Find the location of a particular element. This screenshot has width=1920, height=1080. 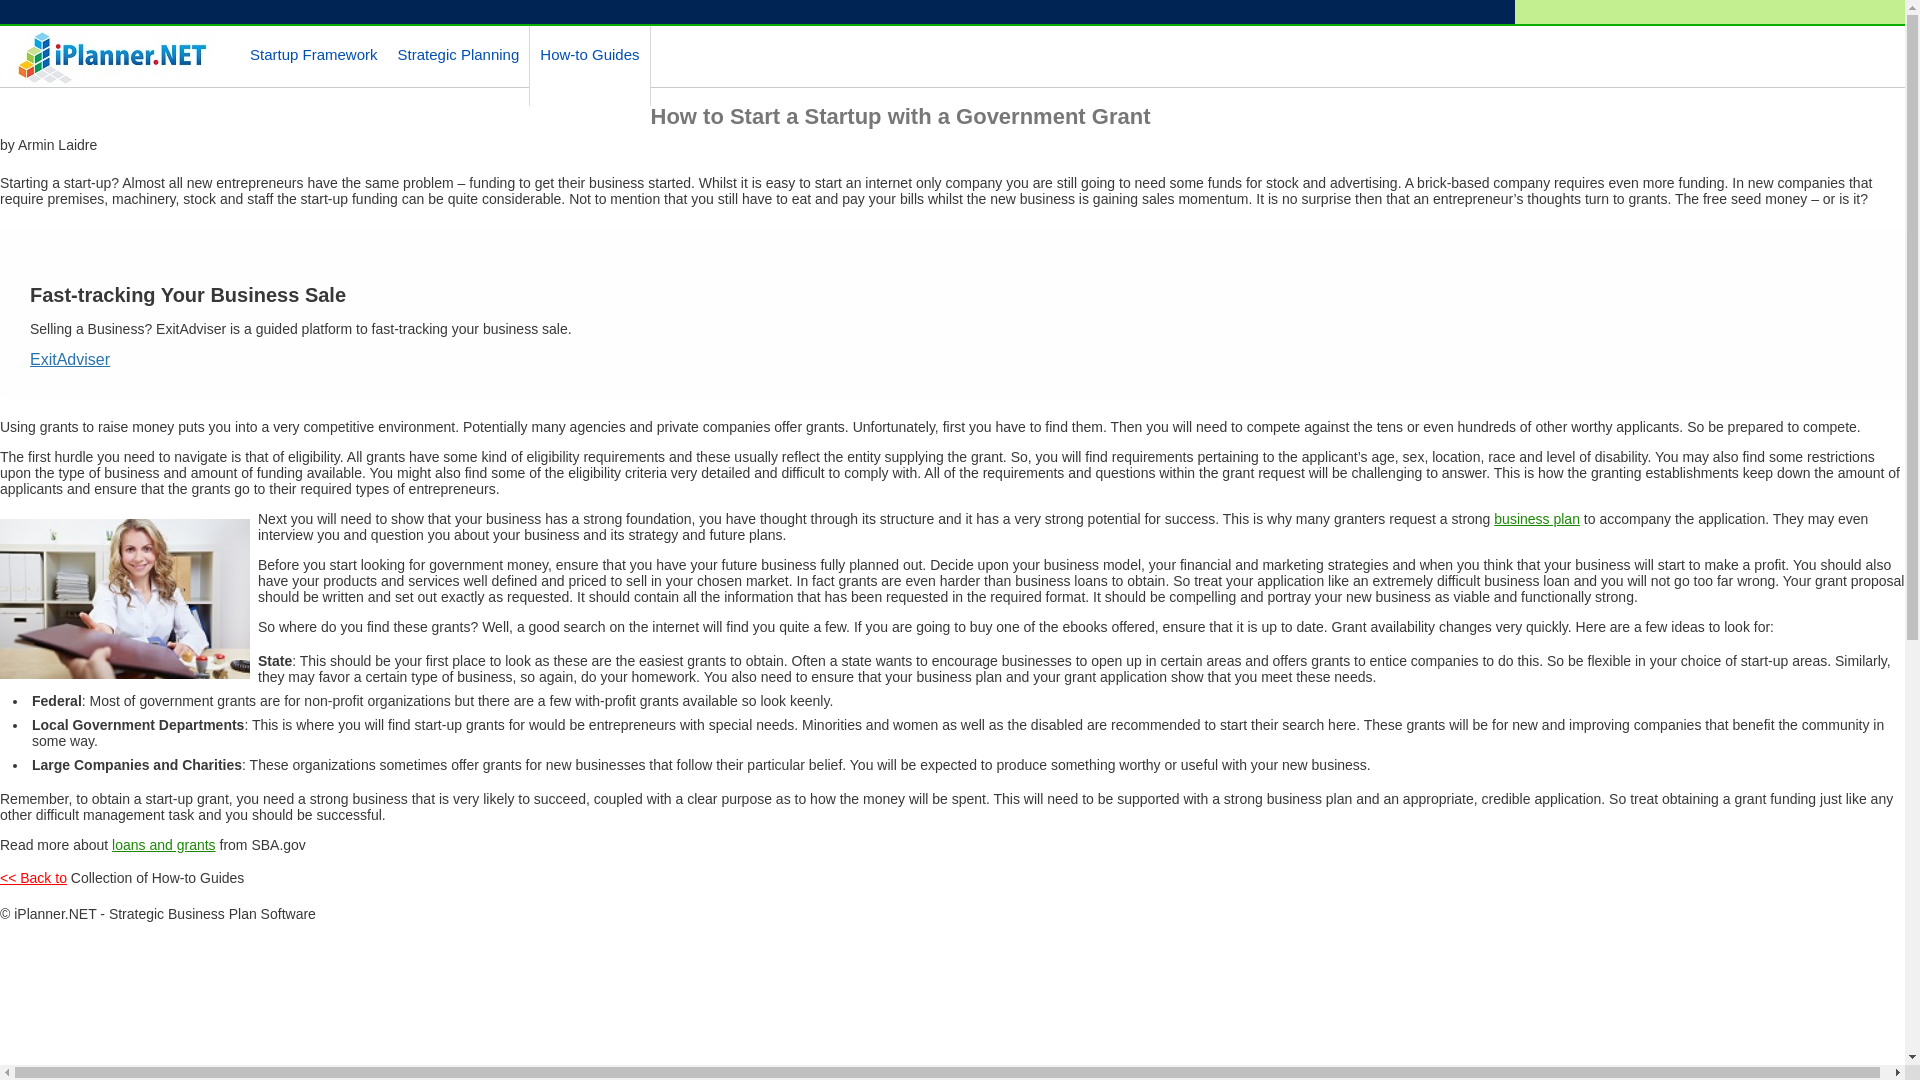

How-to guides, articles is located at coordinates (589, 54).